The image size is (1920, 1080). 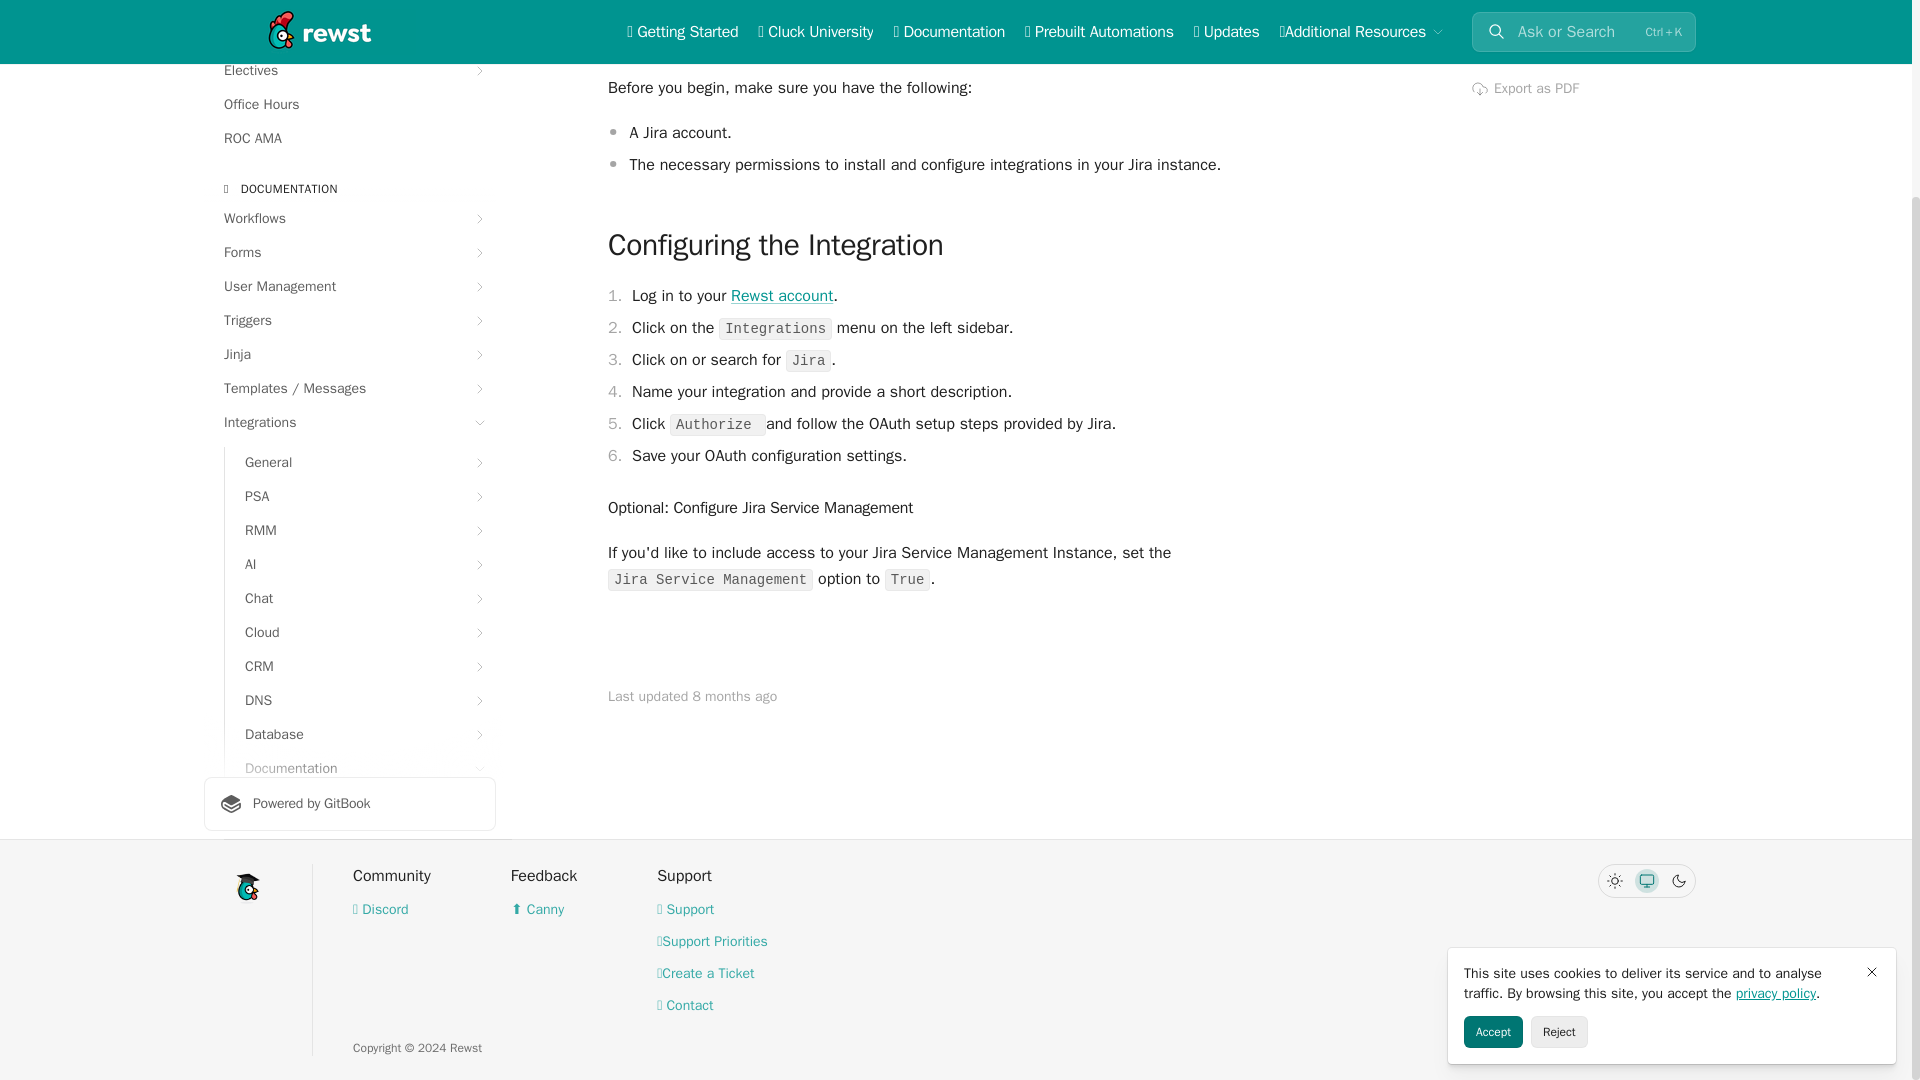 What do you see at coordinates (1872, 731) in the screenshot?
I see `Close` at bounding box center [1872, 731].